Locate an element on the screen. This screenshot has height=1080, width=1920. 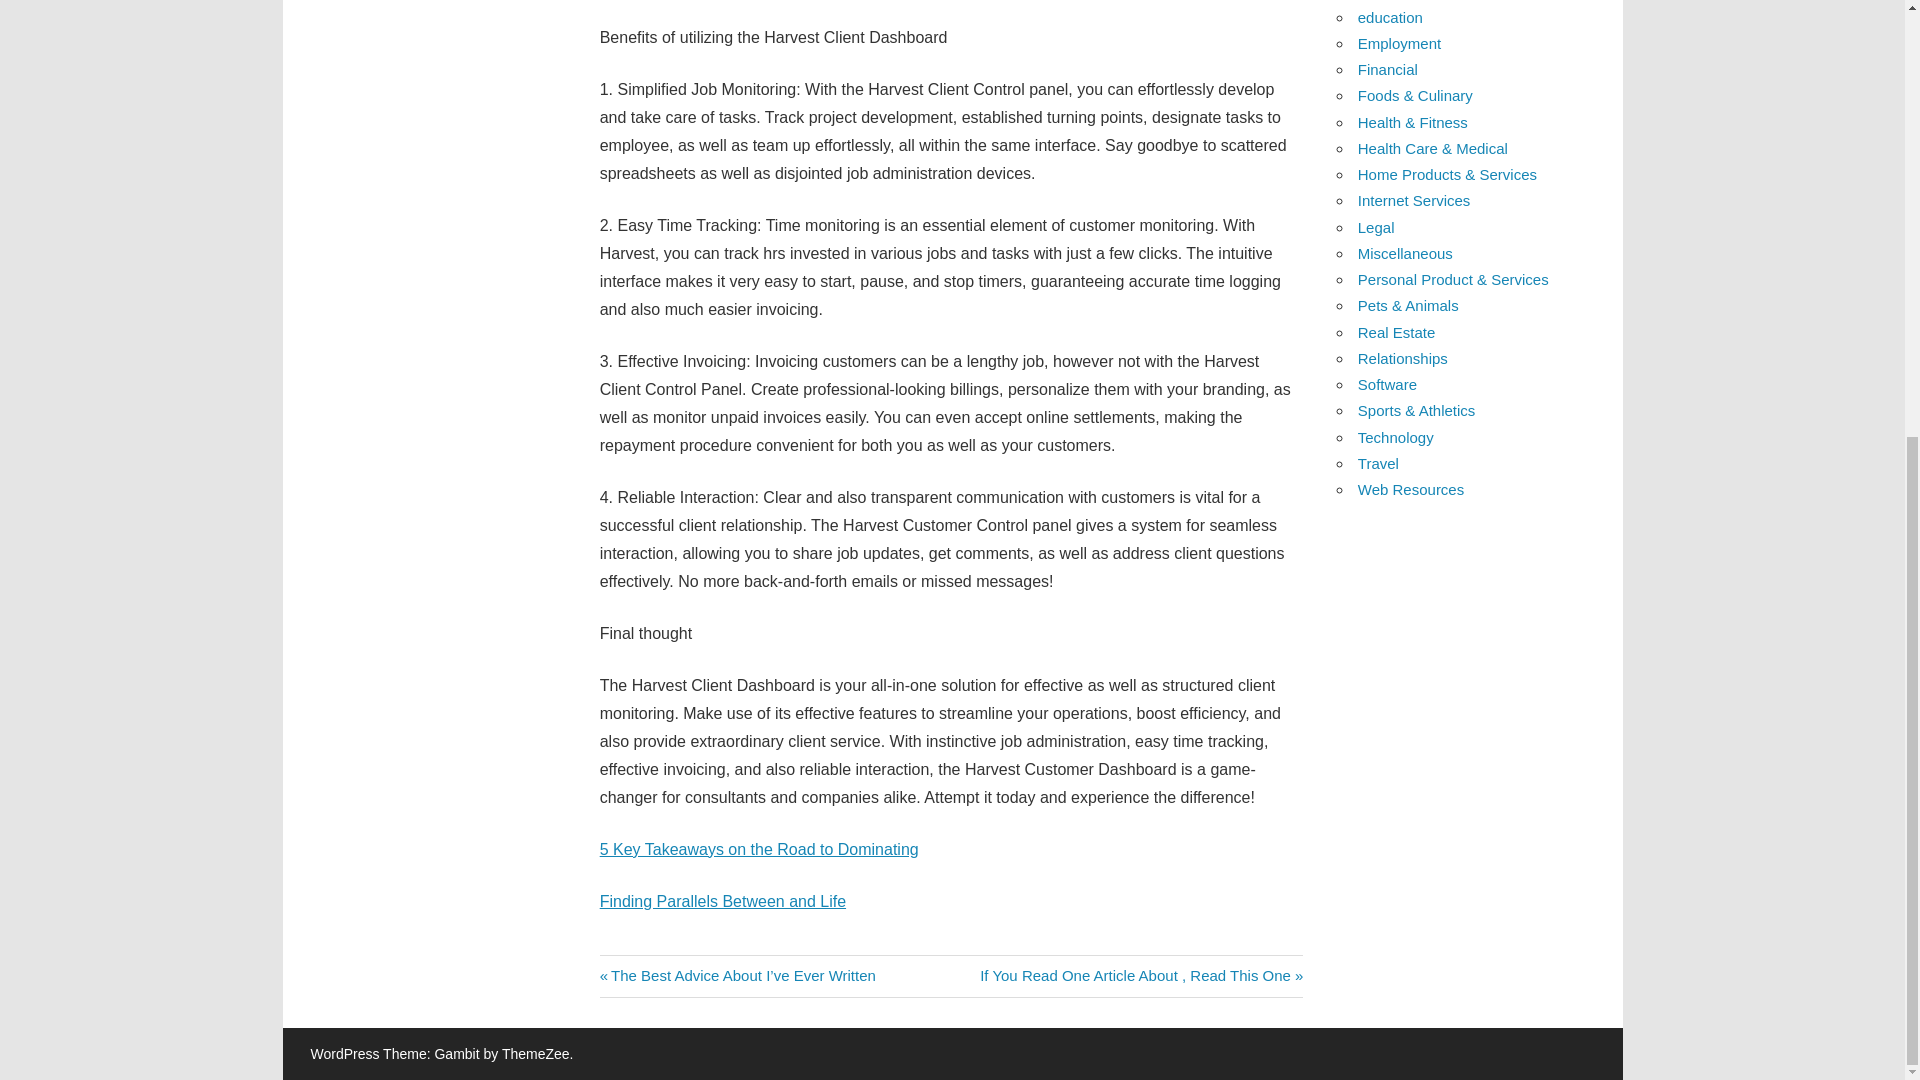
5 Key Takeaways on the Road to Dominating is located at coordinates (1399, 42).